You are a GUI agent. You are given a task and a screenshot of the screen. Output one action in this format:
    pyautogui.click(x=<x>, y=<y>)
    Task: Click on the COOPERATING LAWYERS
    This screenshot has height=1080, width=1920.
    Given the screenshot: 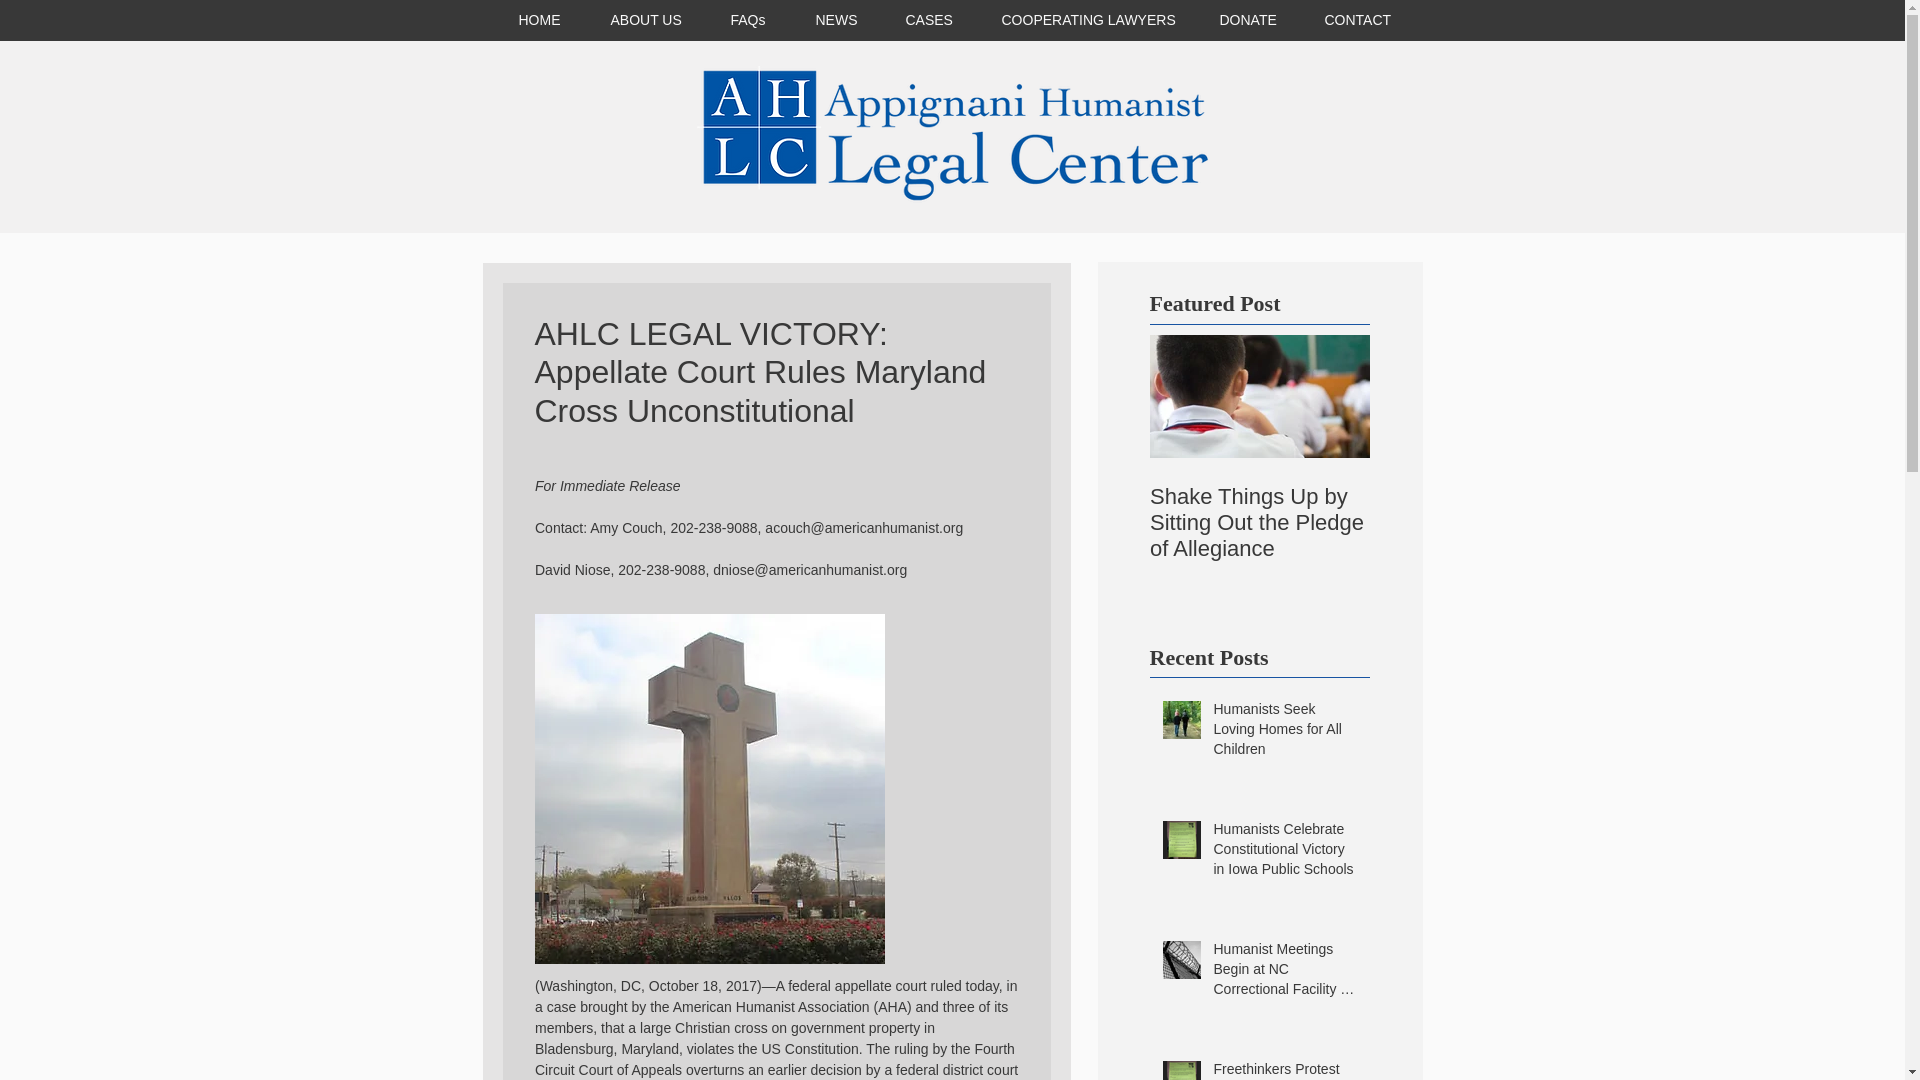 What is the action you would take?
    pyautogui.click(x=1084, y=20)
    